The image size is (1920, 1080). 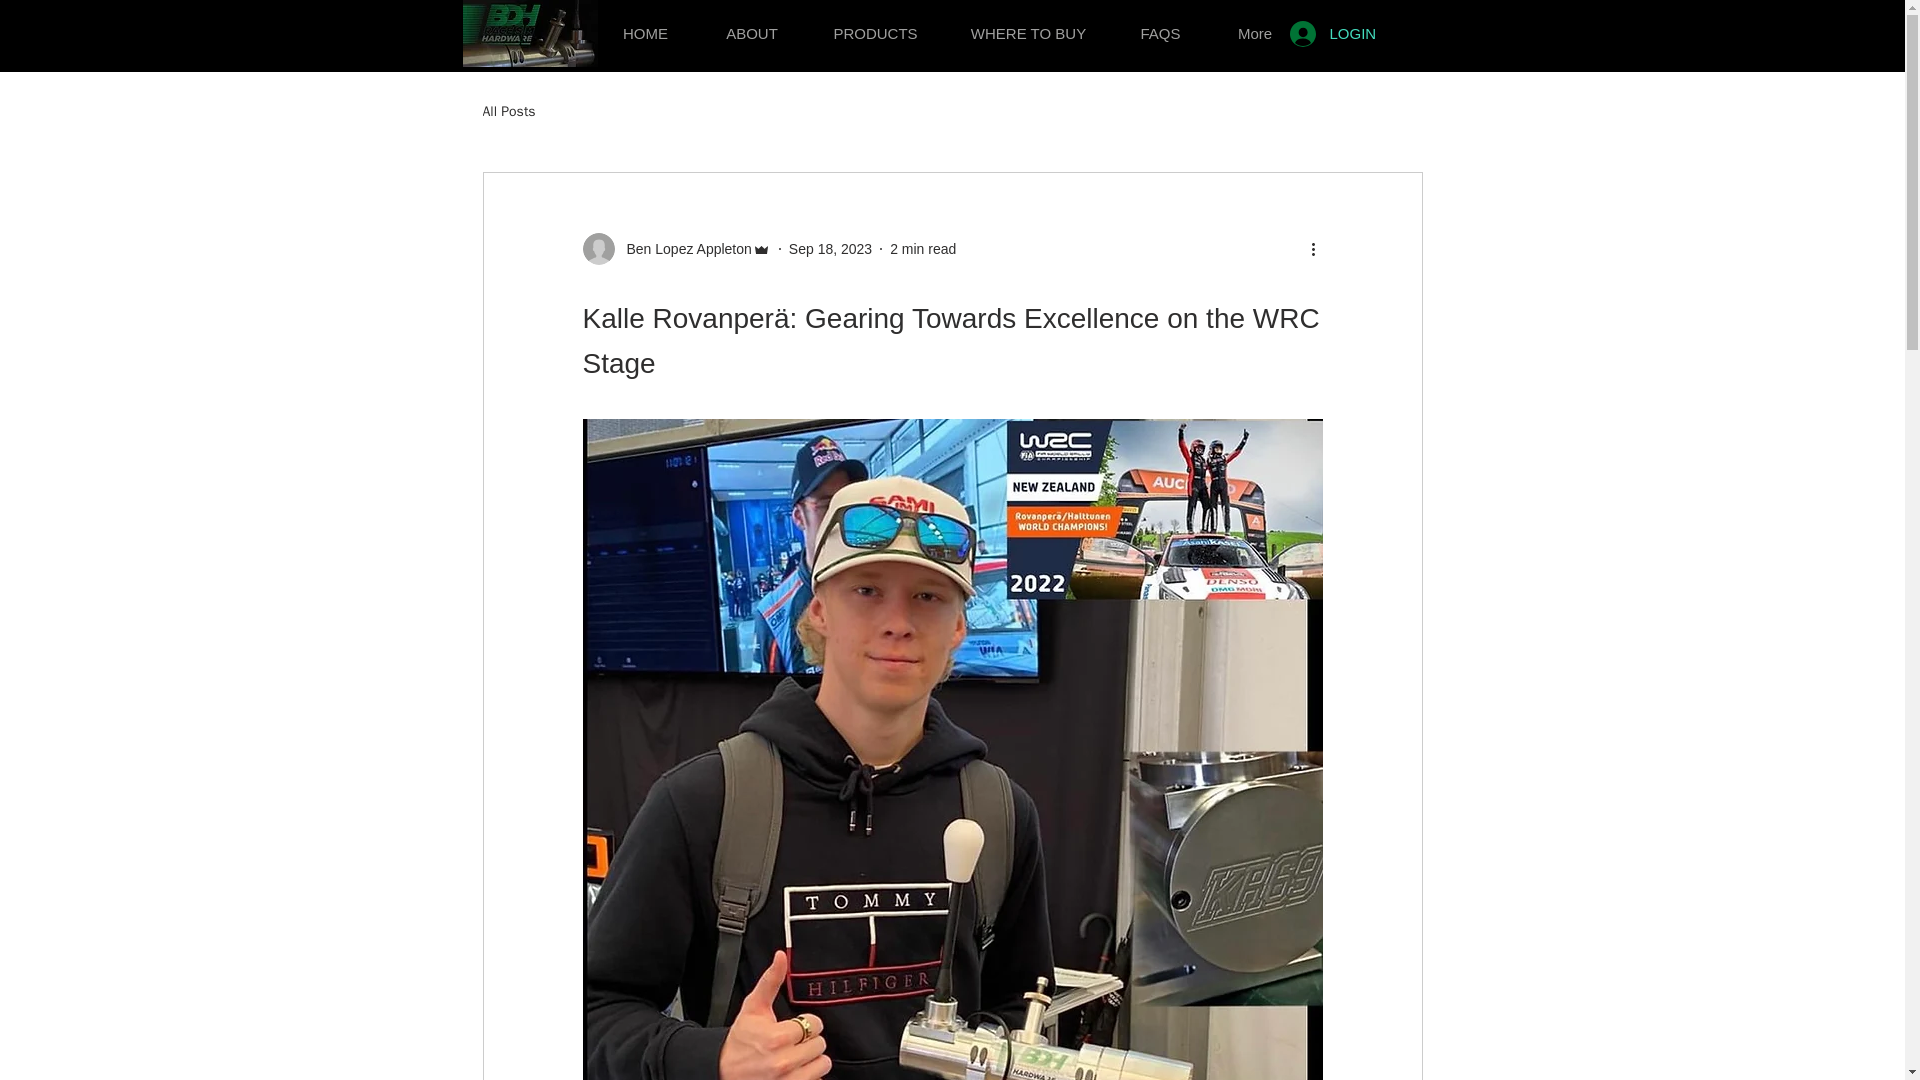 What do you see at coordinates (1307, 32) in the screenshot?
I see `LOGIN` at bounding box center [1307, 32].